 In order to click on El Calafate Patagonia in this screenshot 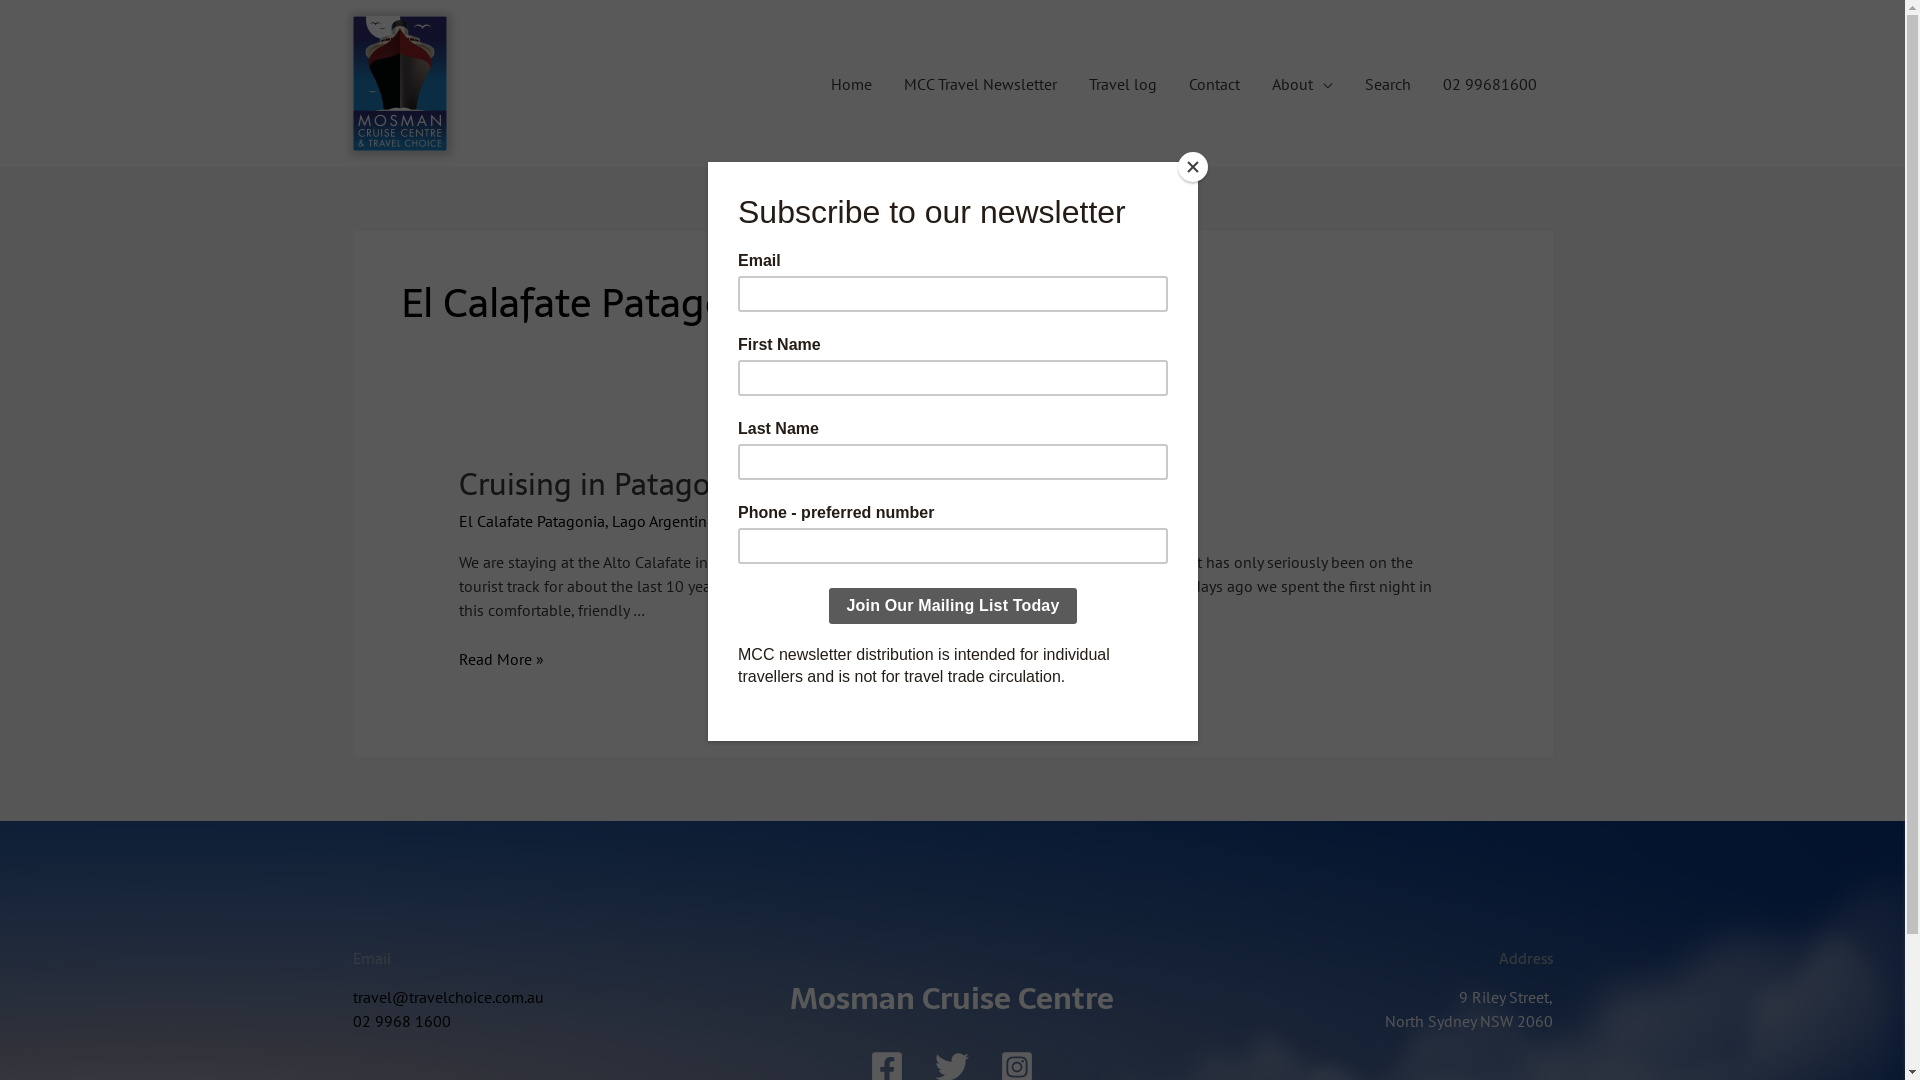, I will do `click(532, 521)`.